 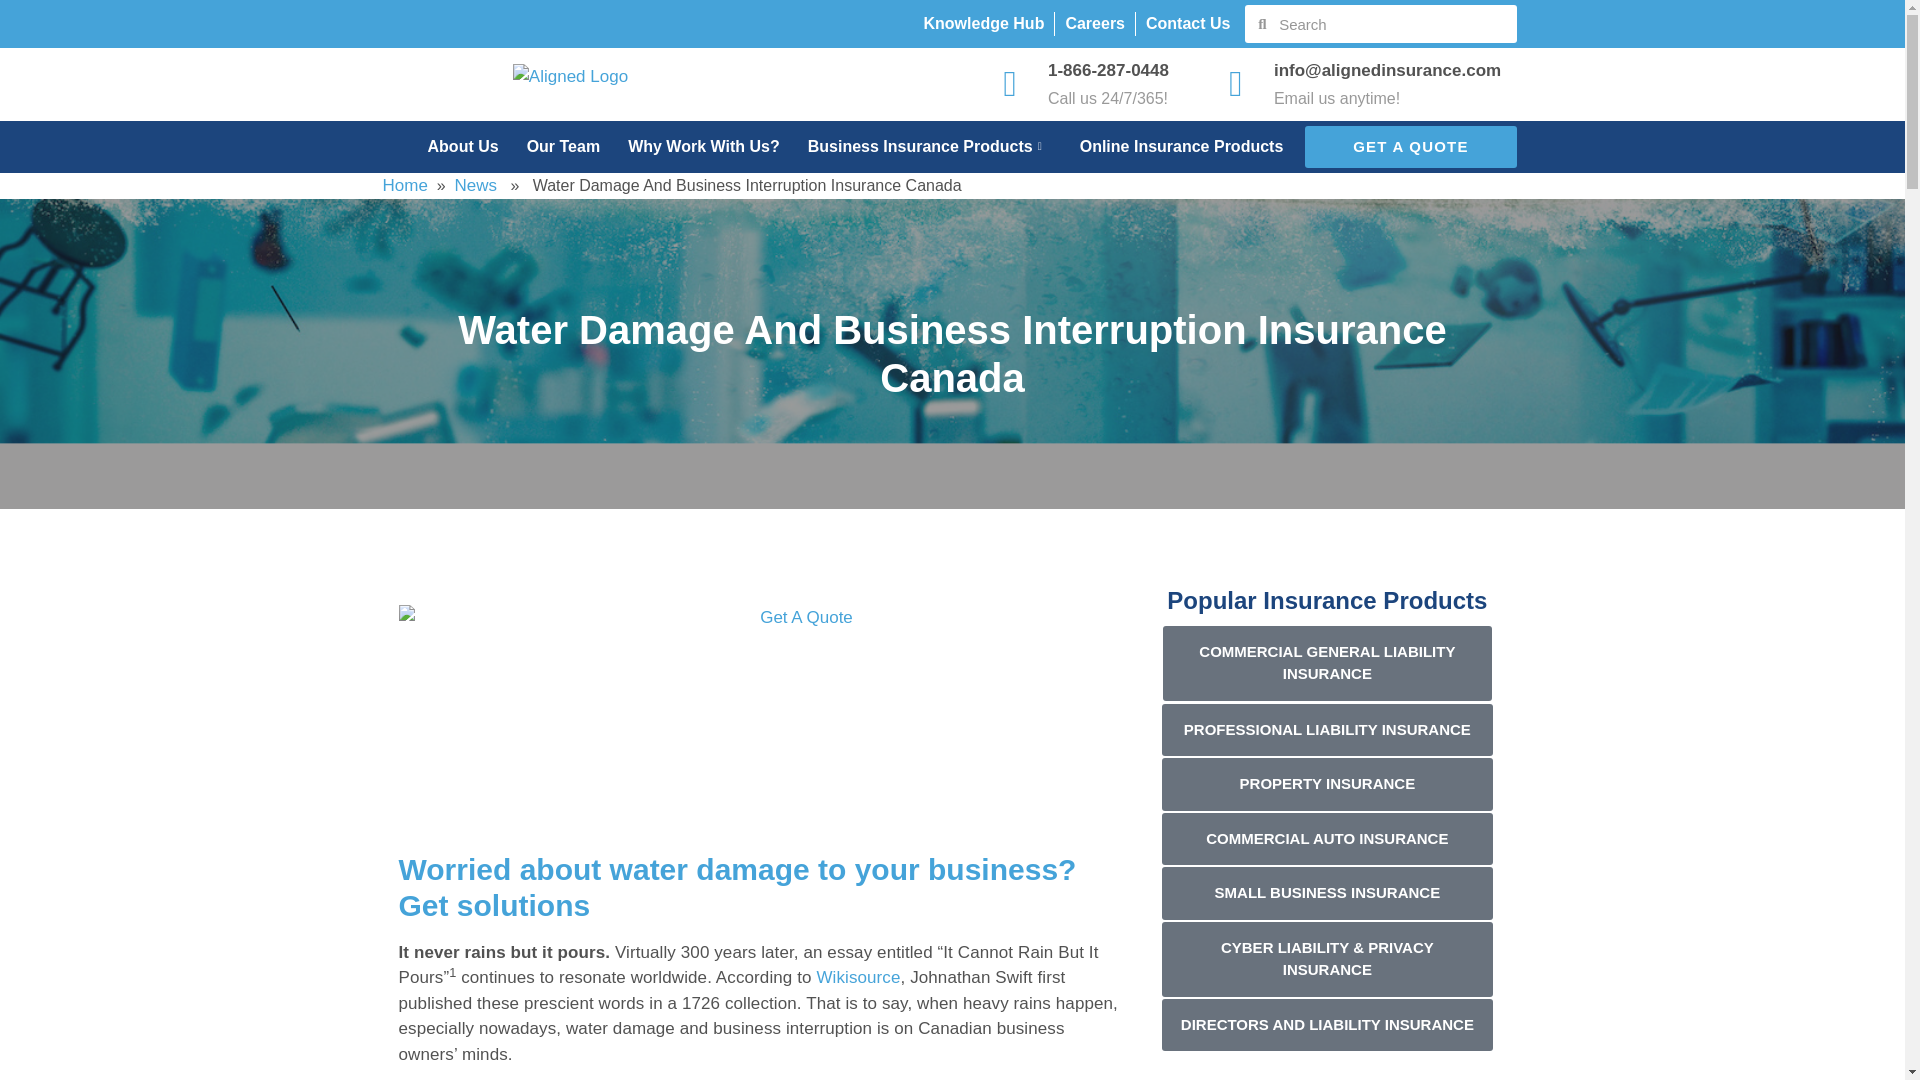 What do you see at coordinates (1410, 147) in the screenshot?
I see `GET A QUOTE` at bounding box center [1410, 147].